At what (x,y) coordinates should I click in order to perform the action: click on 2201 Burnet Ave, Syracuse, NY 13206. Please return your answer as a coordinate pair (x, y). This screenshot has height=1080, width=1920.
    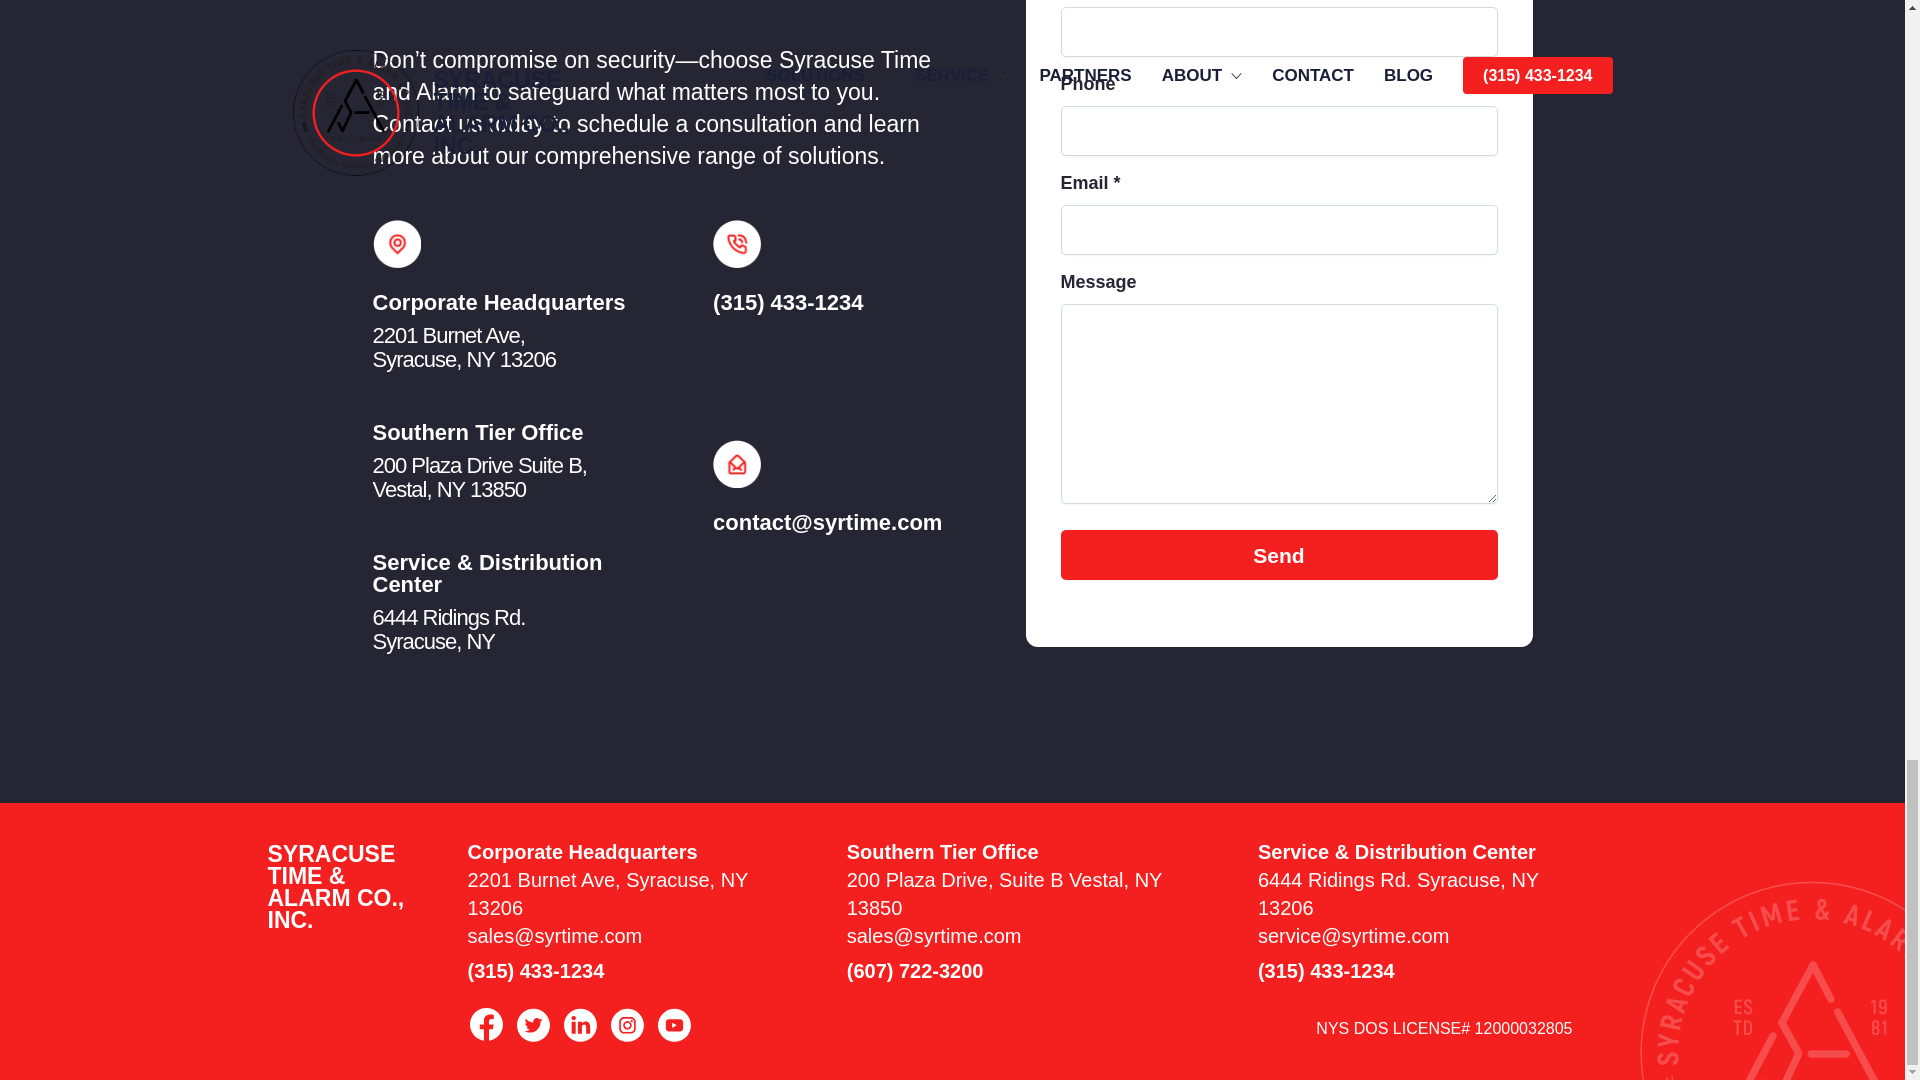
    Looking at the image, I should click on (608, 894).